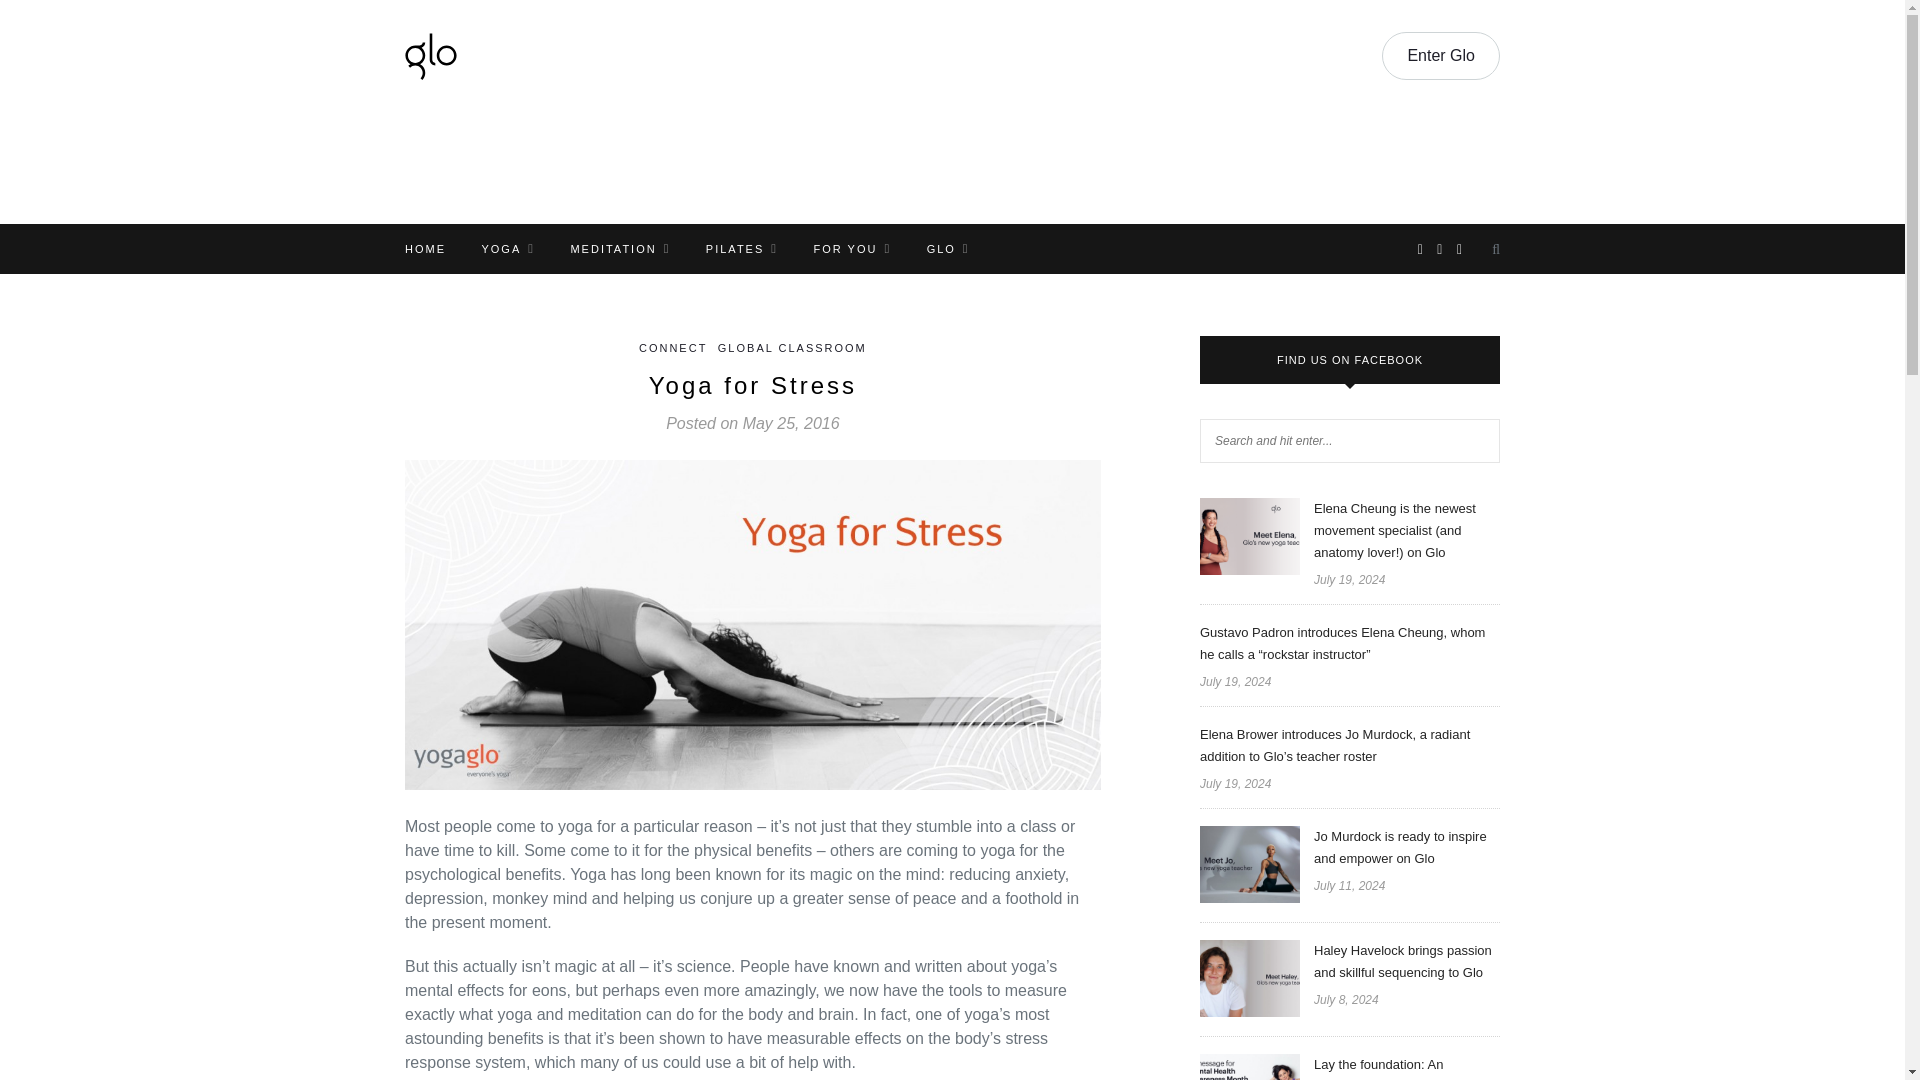  I want to click on FOR YOU, so click(853, 248).